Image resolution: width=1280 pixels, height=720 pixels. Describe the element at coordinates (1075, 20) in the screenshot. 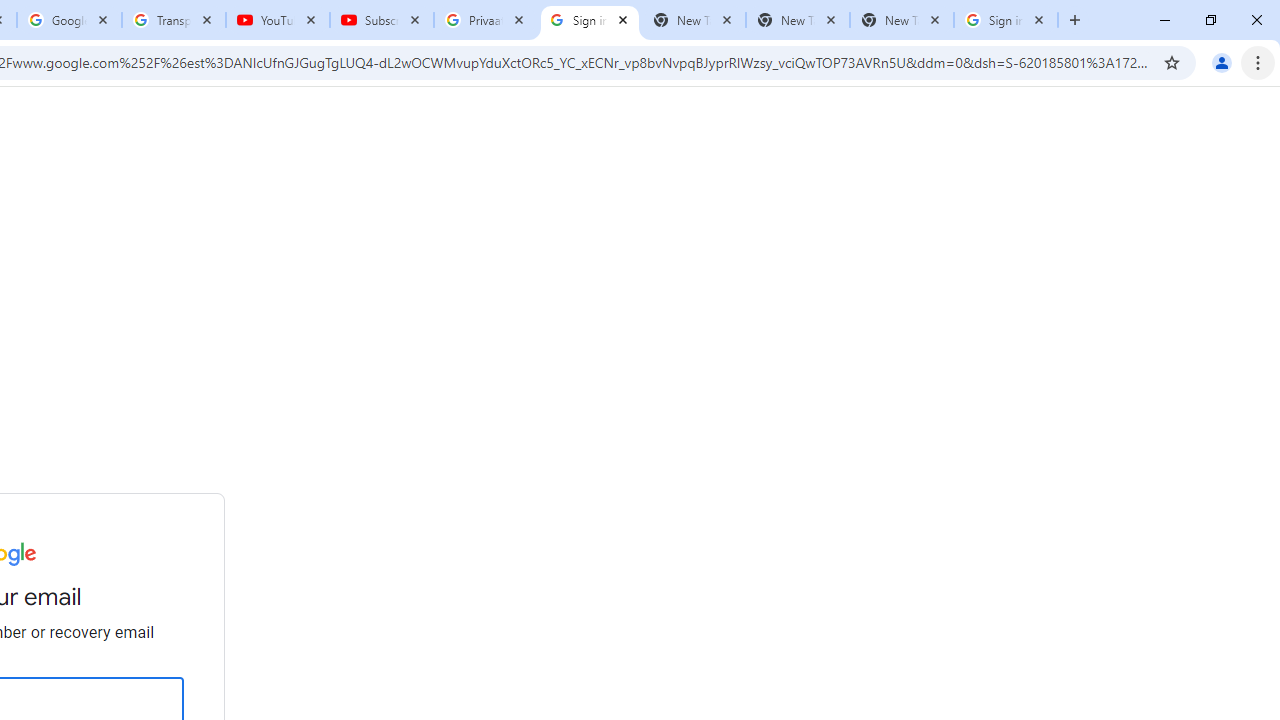

I see `New Tab` at that location.